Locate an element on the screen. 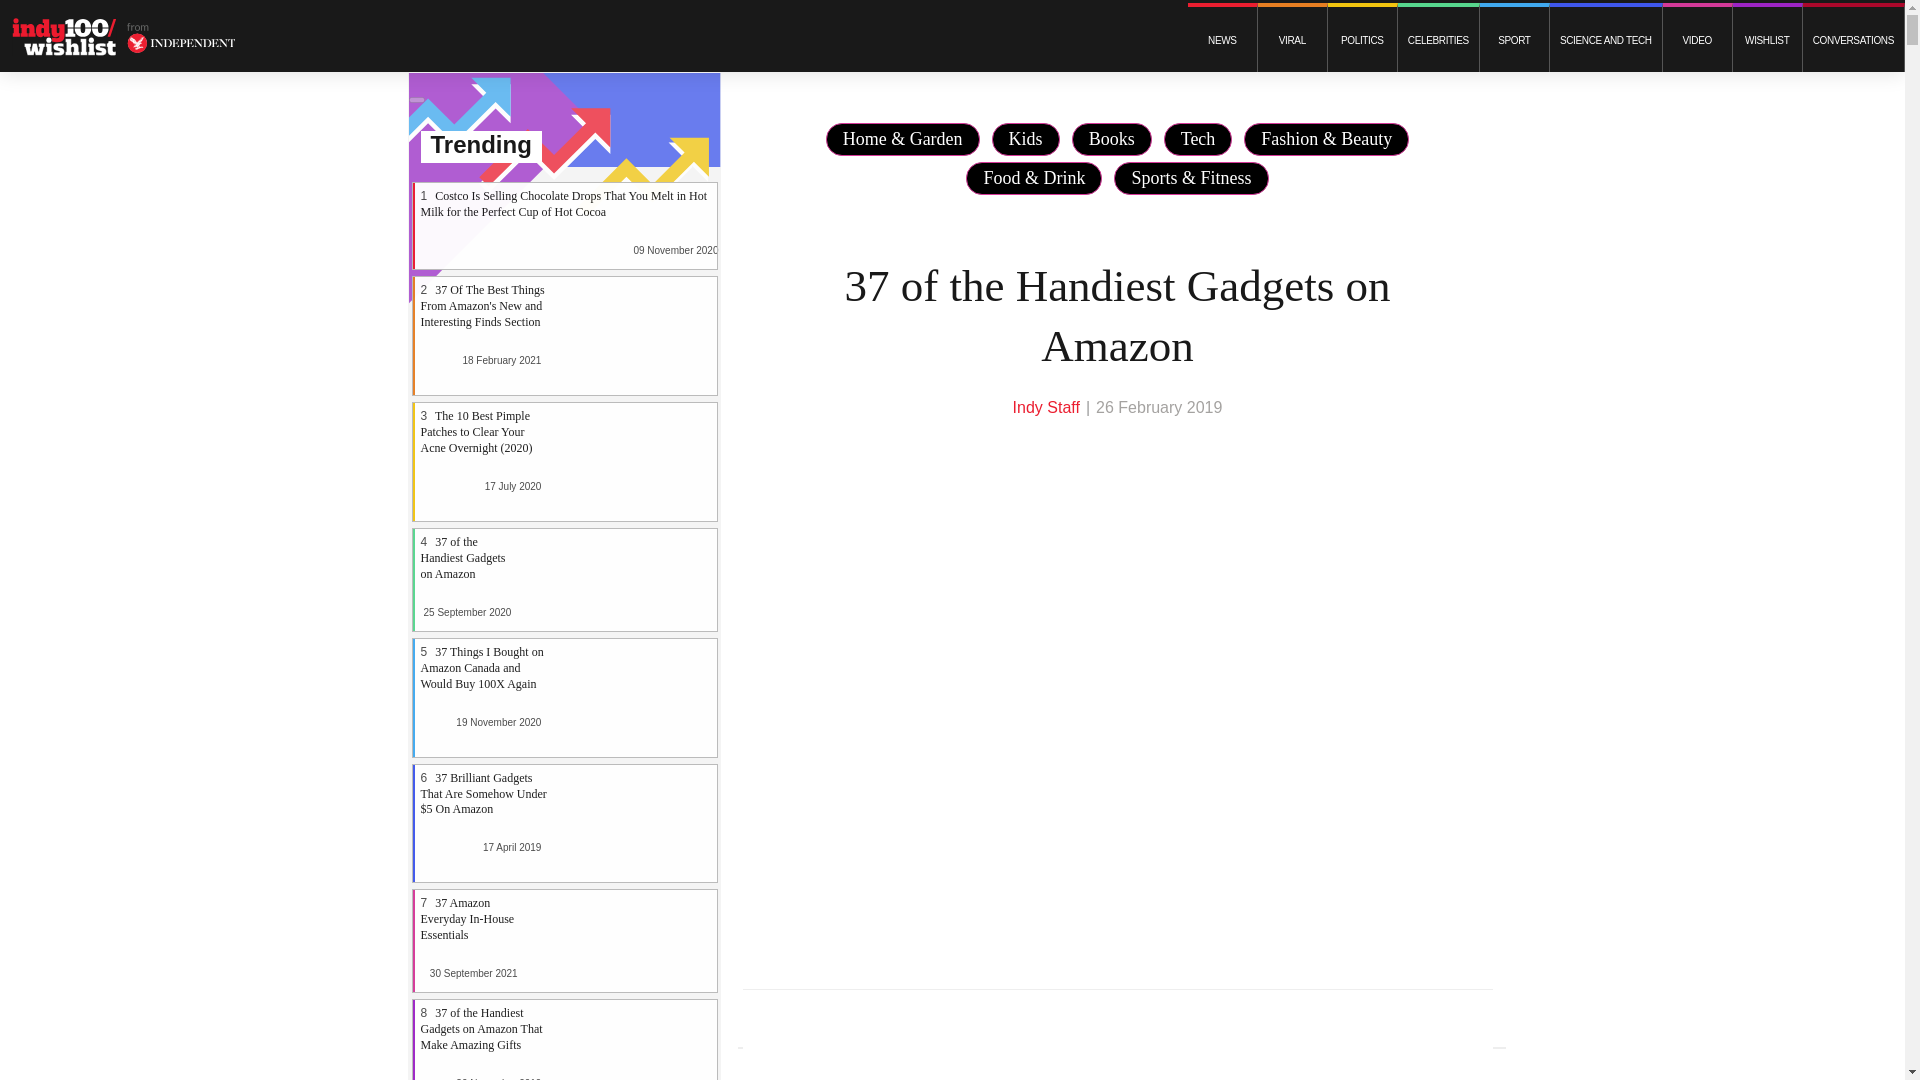 The width and height of the screenshot is (1920, 1080). CONVERSATIONS is located at coordinates (1853, 40).